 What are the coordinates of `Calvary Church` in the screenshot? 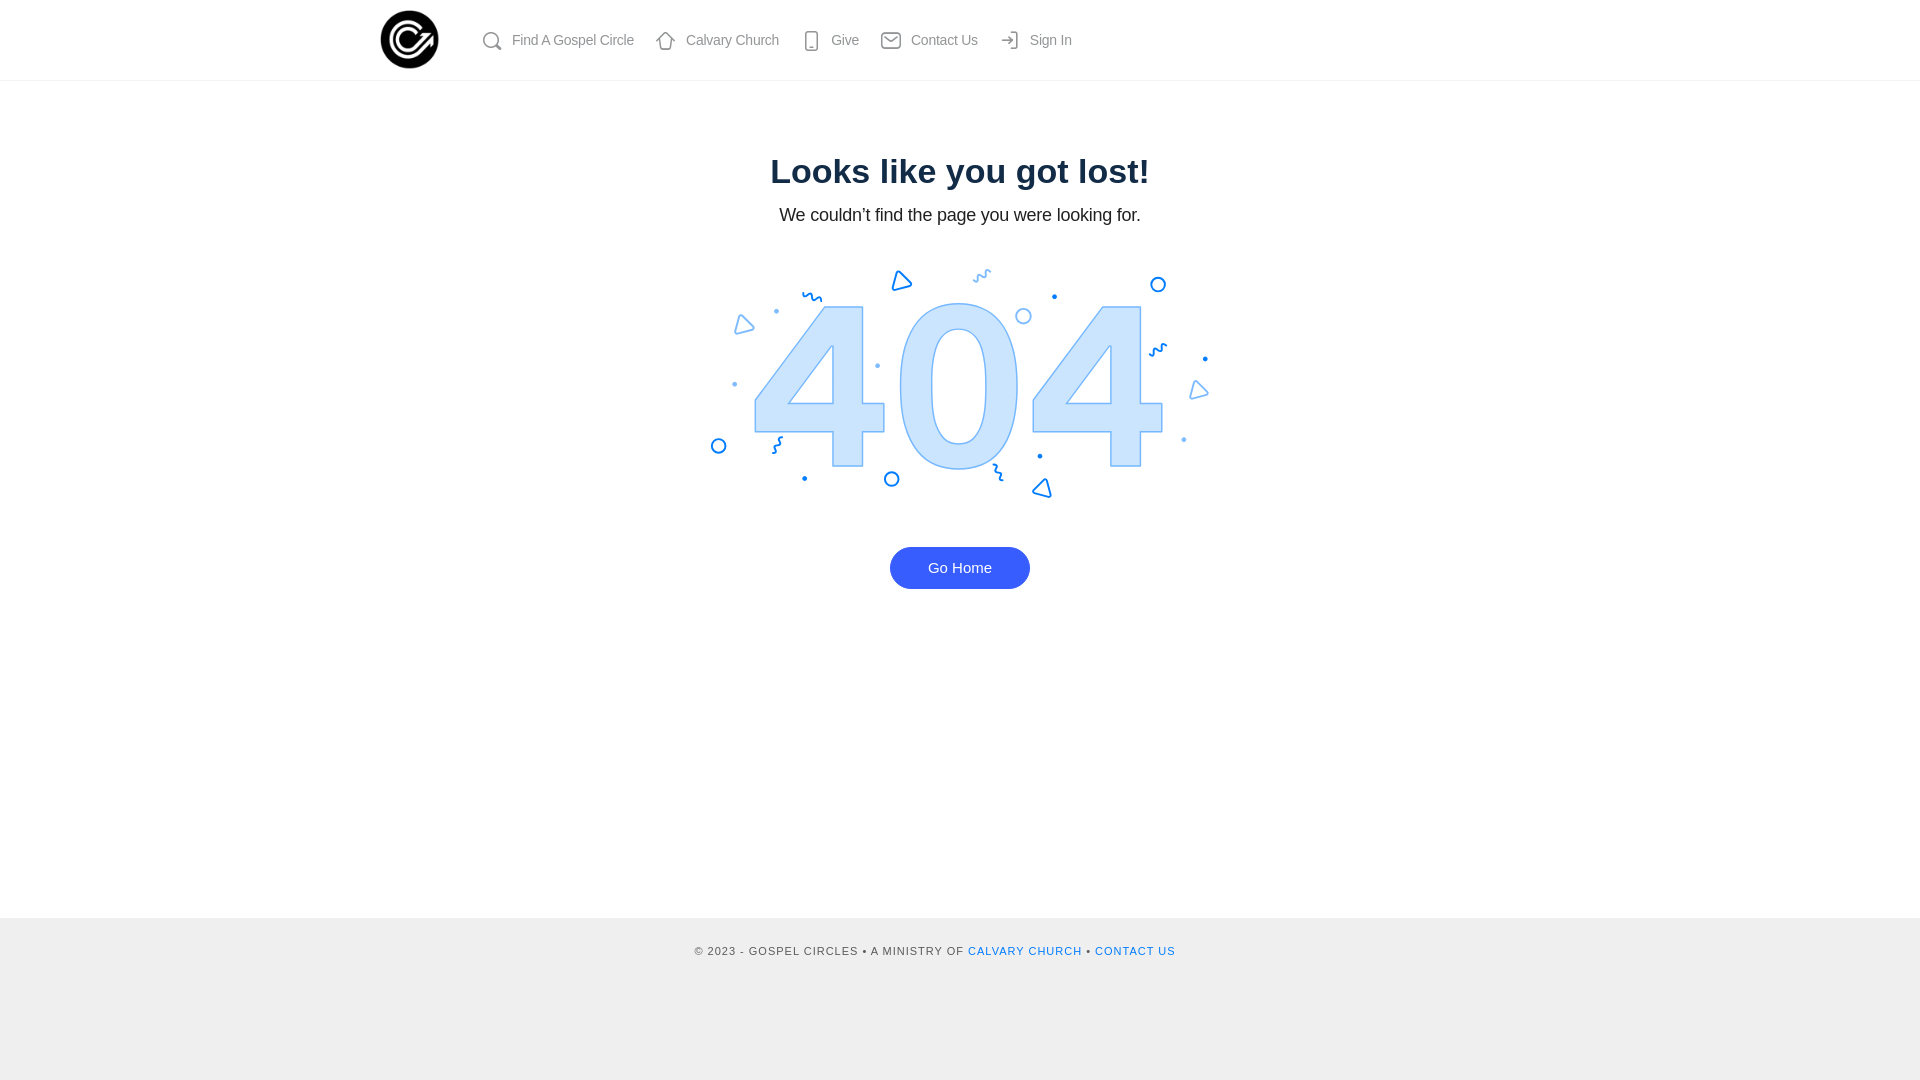 It's located at (716, 40).